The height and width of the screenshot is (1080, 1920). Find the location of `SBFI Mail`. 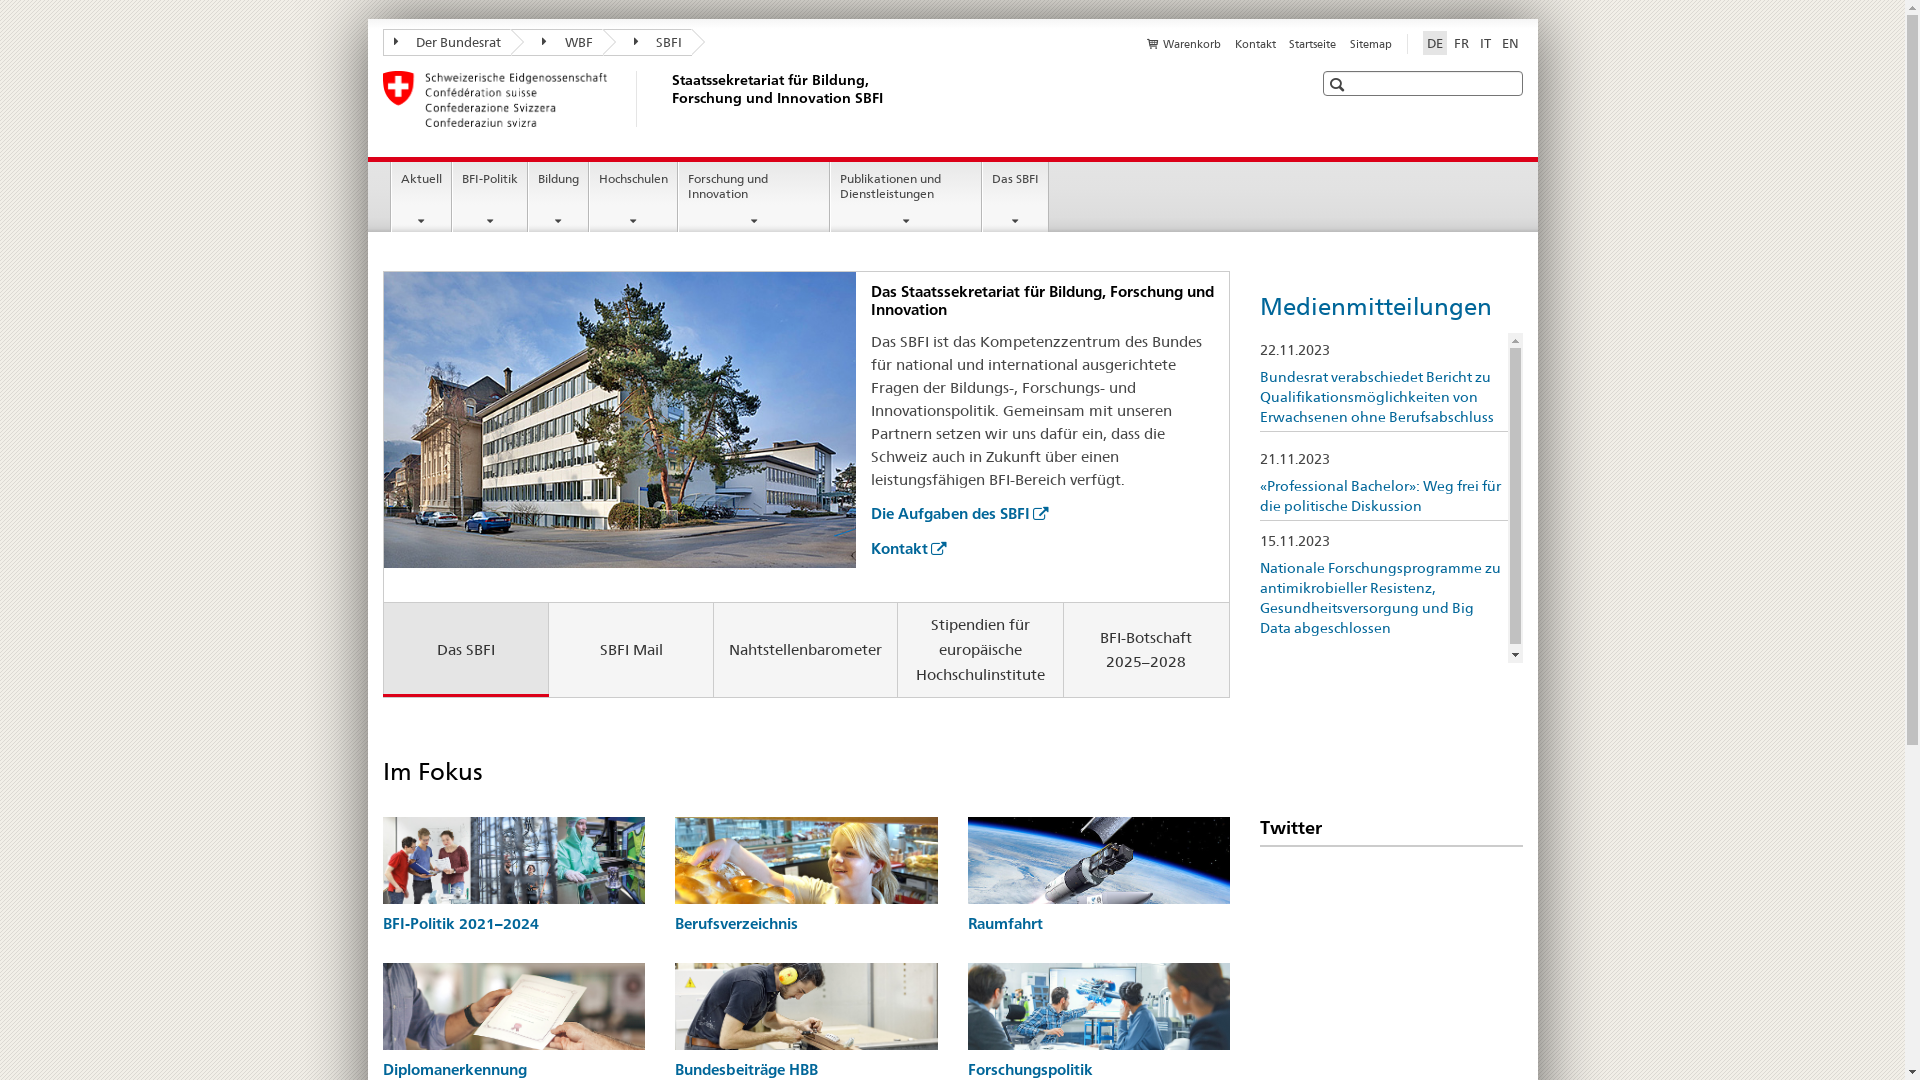

SBFI Mail is located at coordinates (632, 650).